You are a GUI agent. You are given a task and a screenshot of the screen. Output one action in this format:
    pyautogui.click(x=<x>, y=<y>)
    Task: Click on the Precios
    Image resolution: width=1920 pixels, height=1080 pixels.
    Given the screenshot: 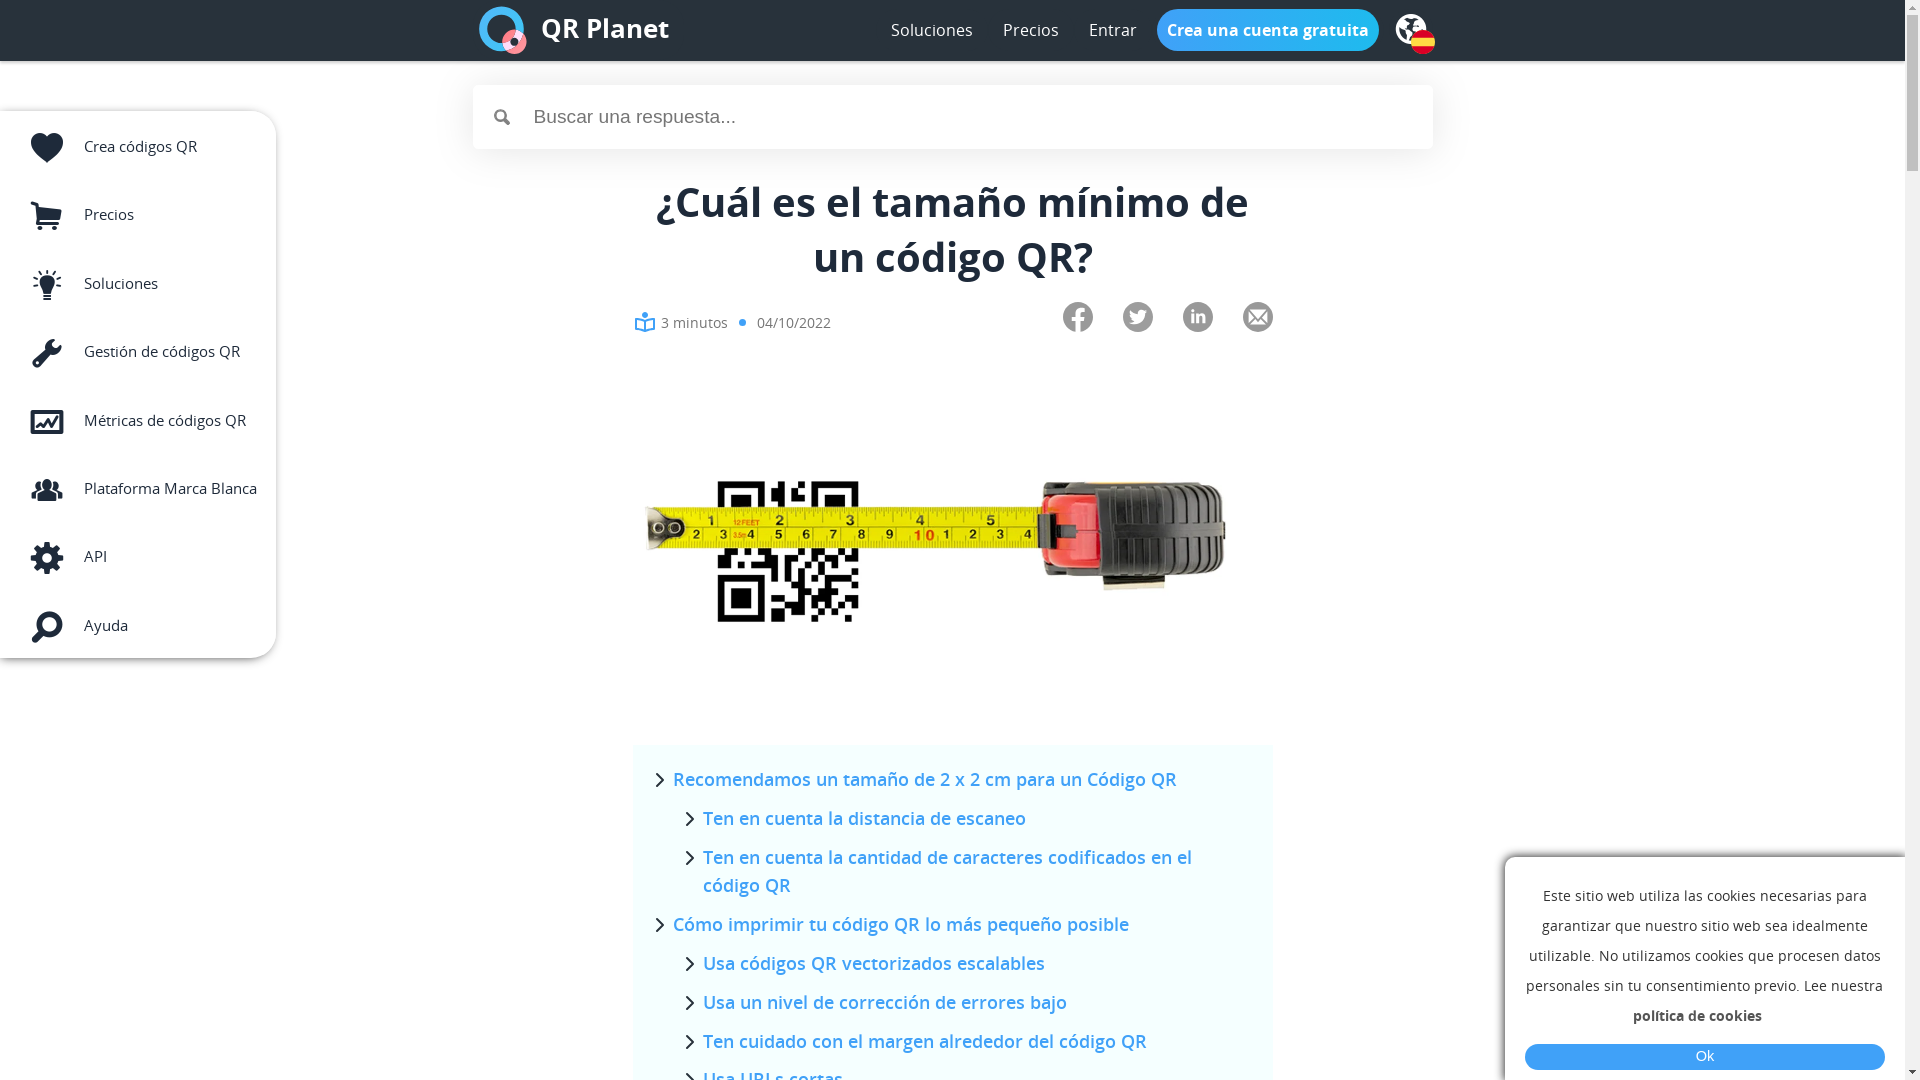 What is the action you would take?
    pyautogui.click(x=138, y=212)
    